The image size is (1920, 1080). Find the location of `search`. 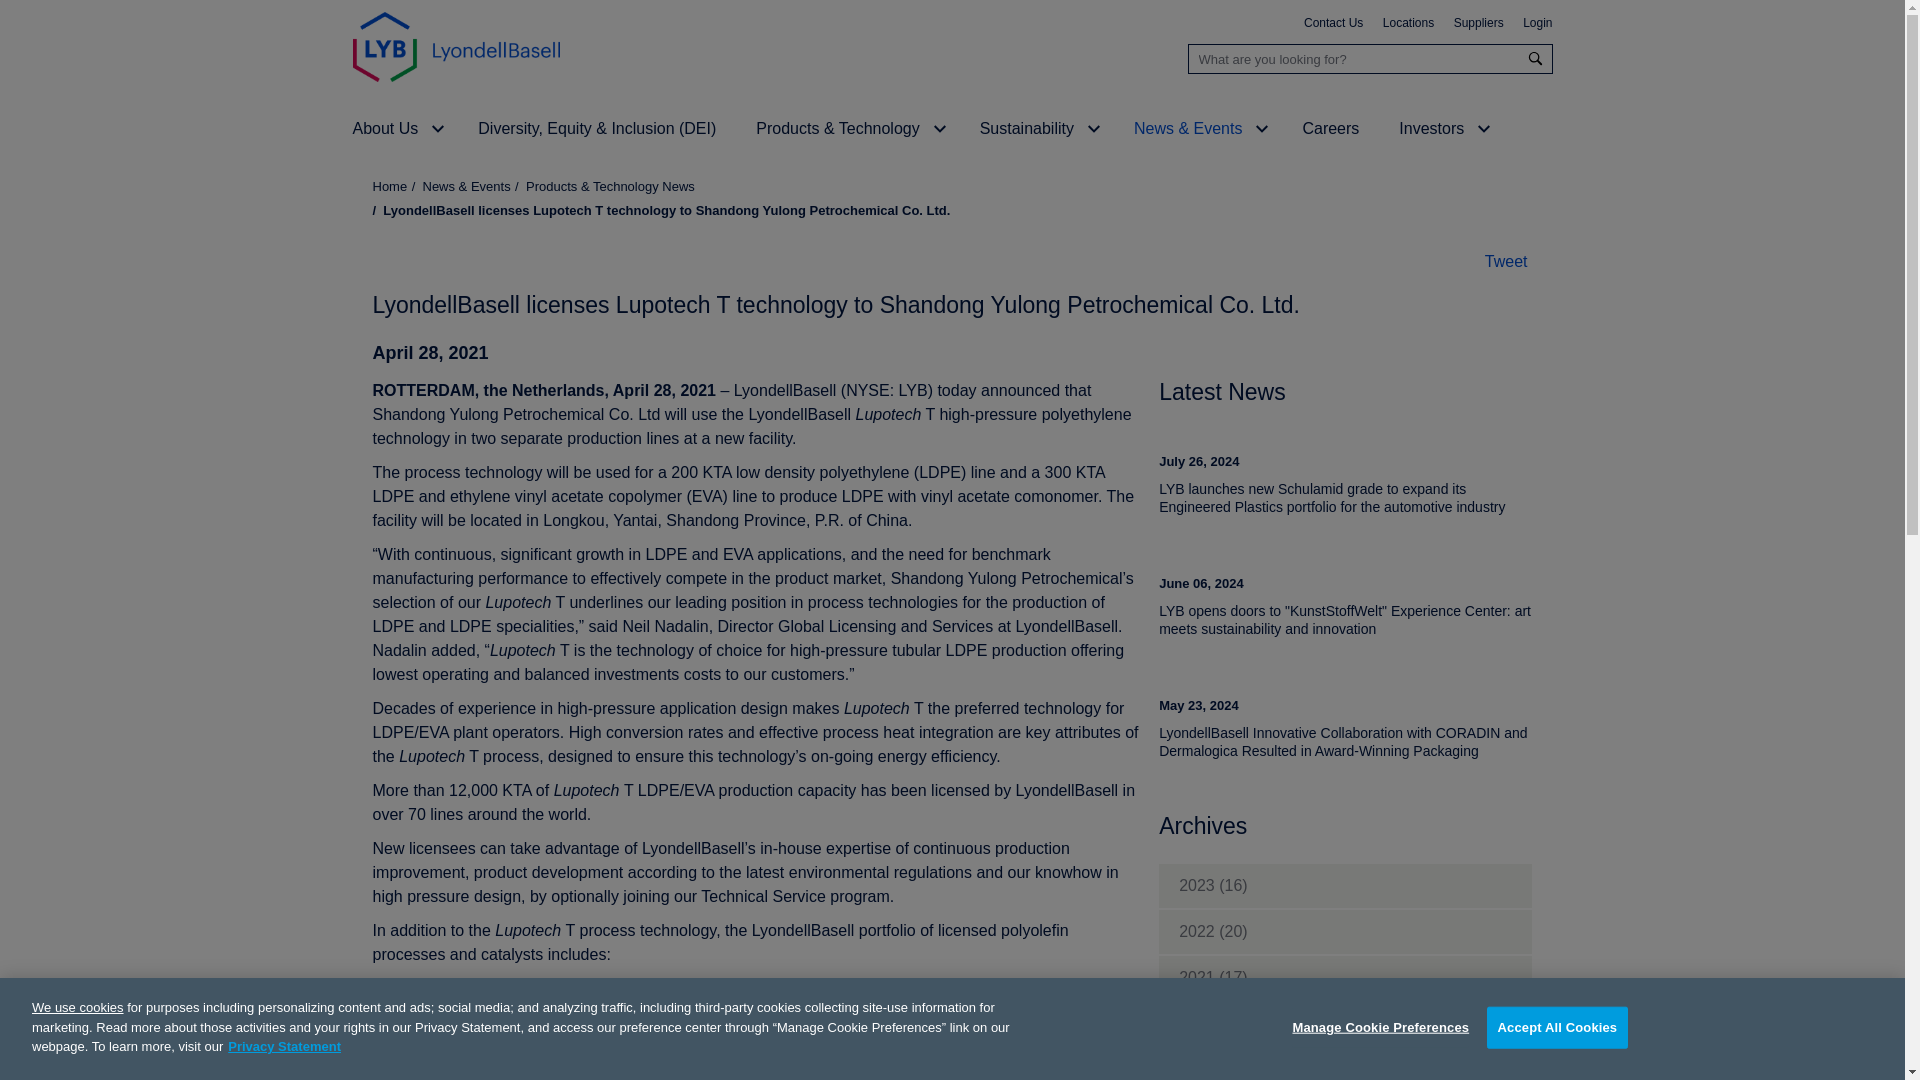

search is located at coordinates (1536, 58).